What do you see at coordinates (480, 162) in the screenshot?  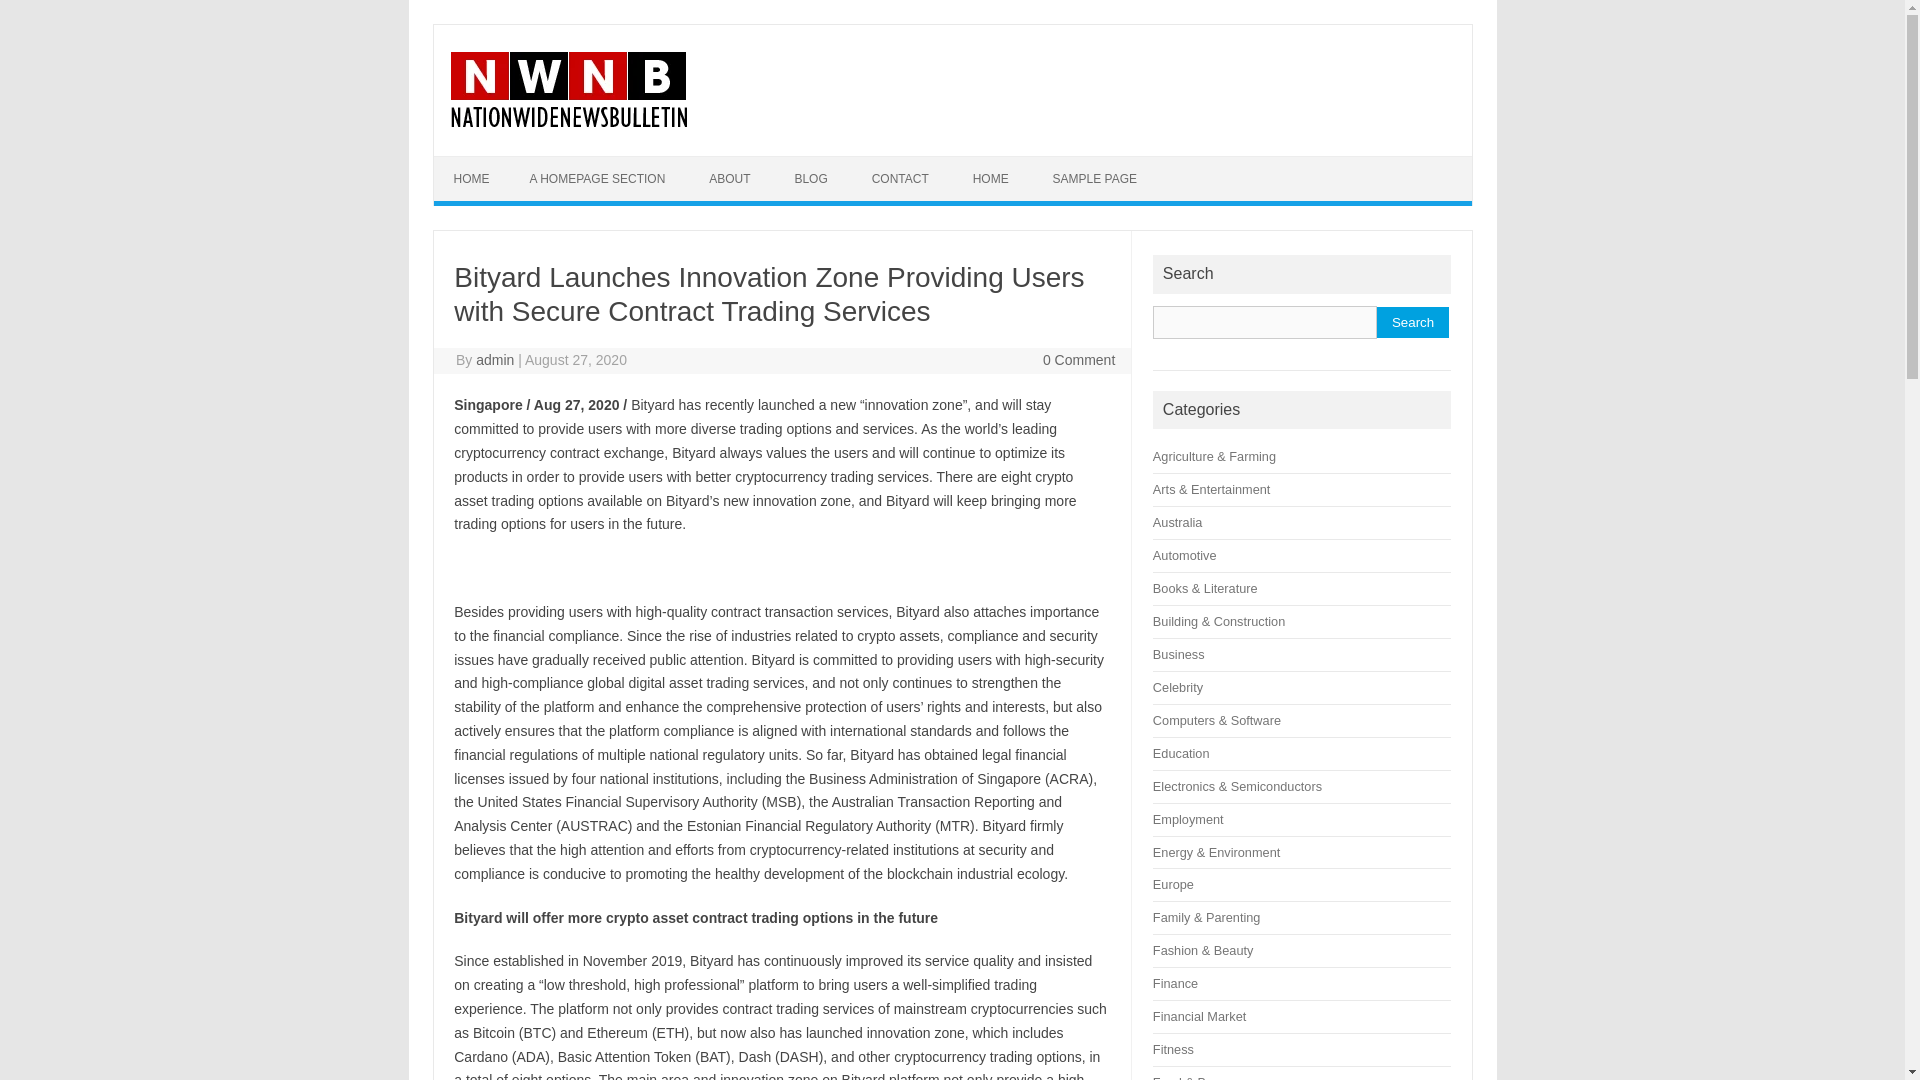 I see `Skip to content` at bounding box center [480, 162].